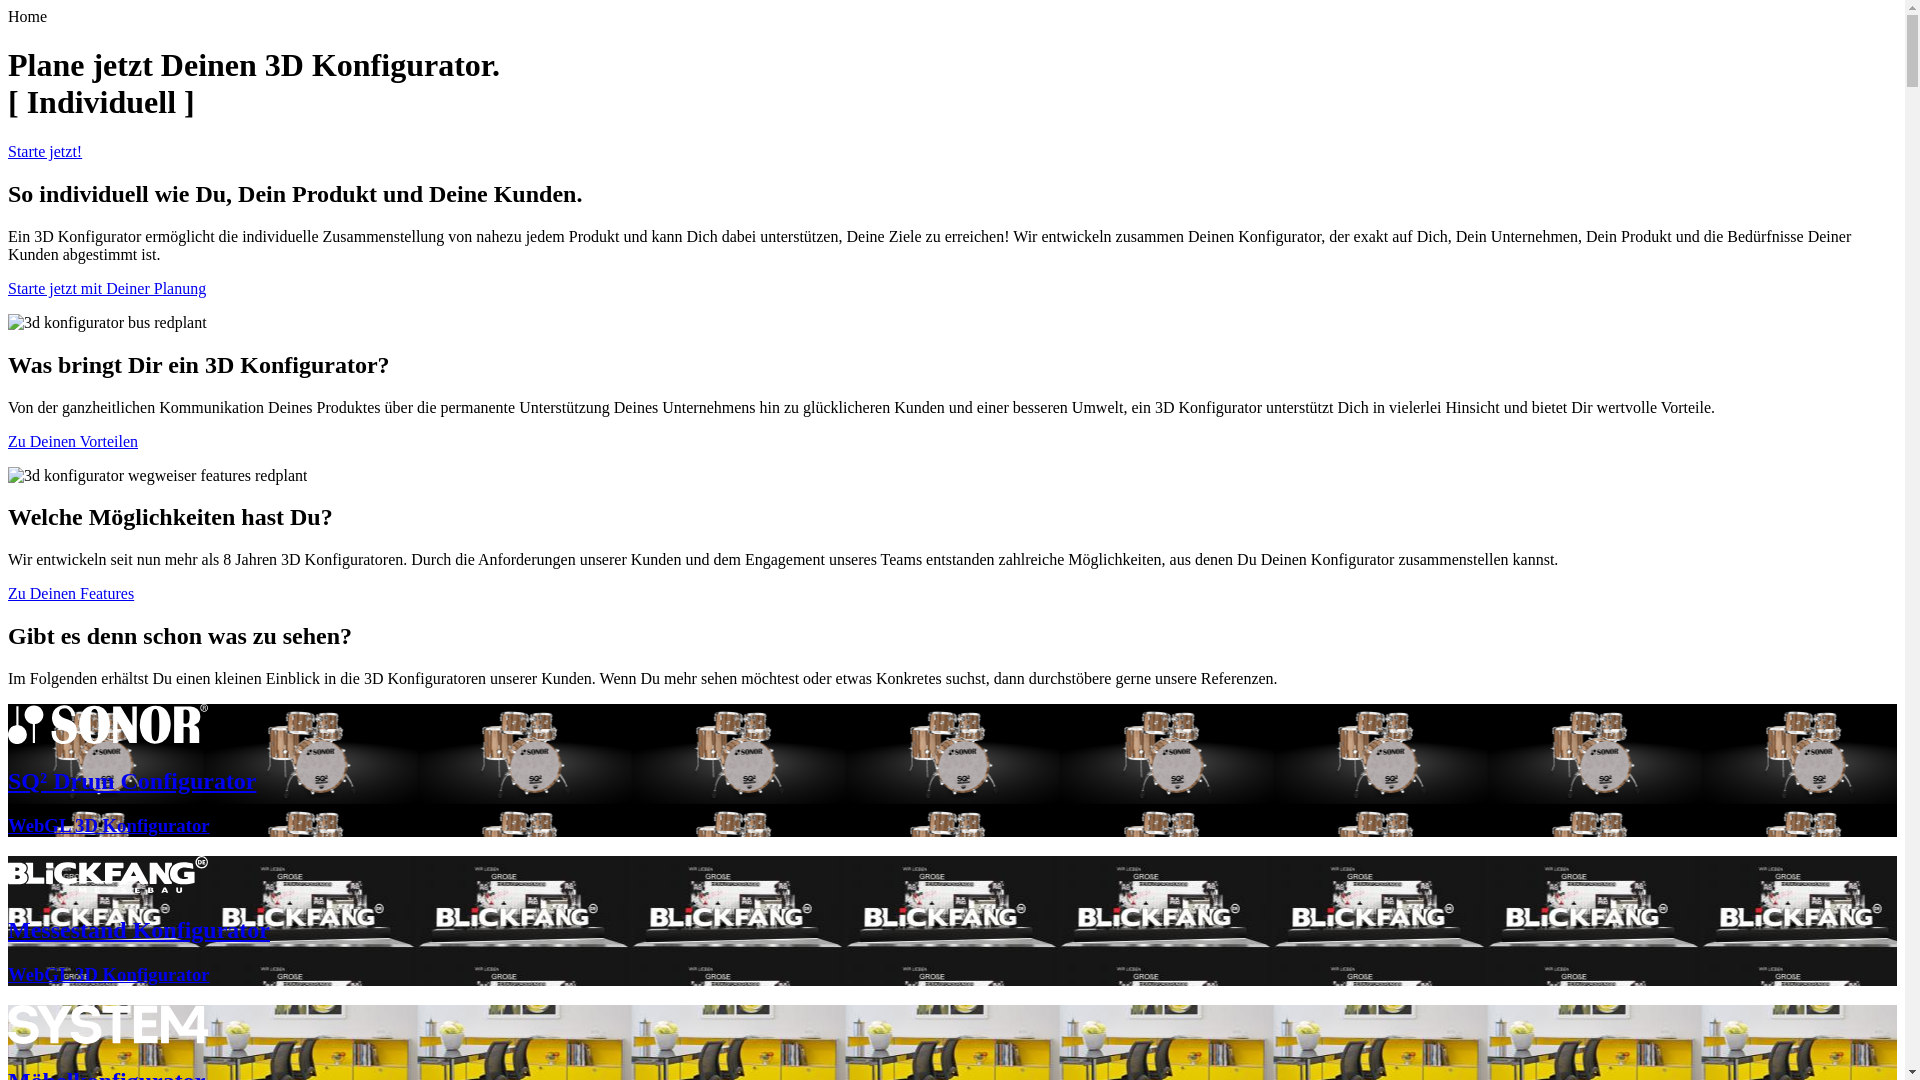 This screenshot has height=1080, width=1920. Describe the element at coordinates (71, 594) in the screenshot. I see `Zu Deinen Features` at that location.